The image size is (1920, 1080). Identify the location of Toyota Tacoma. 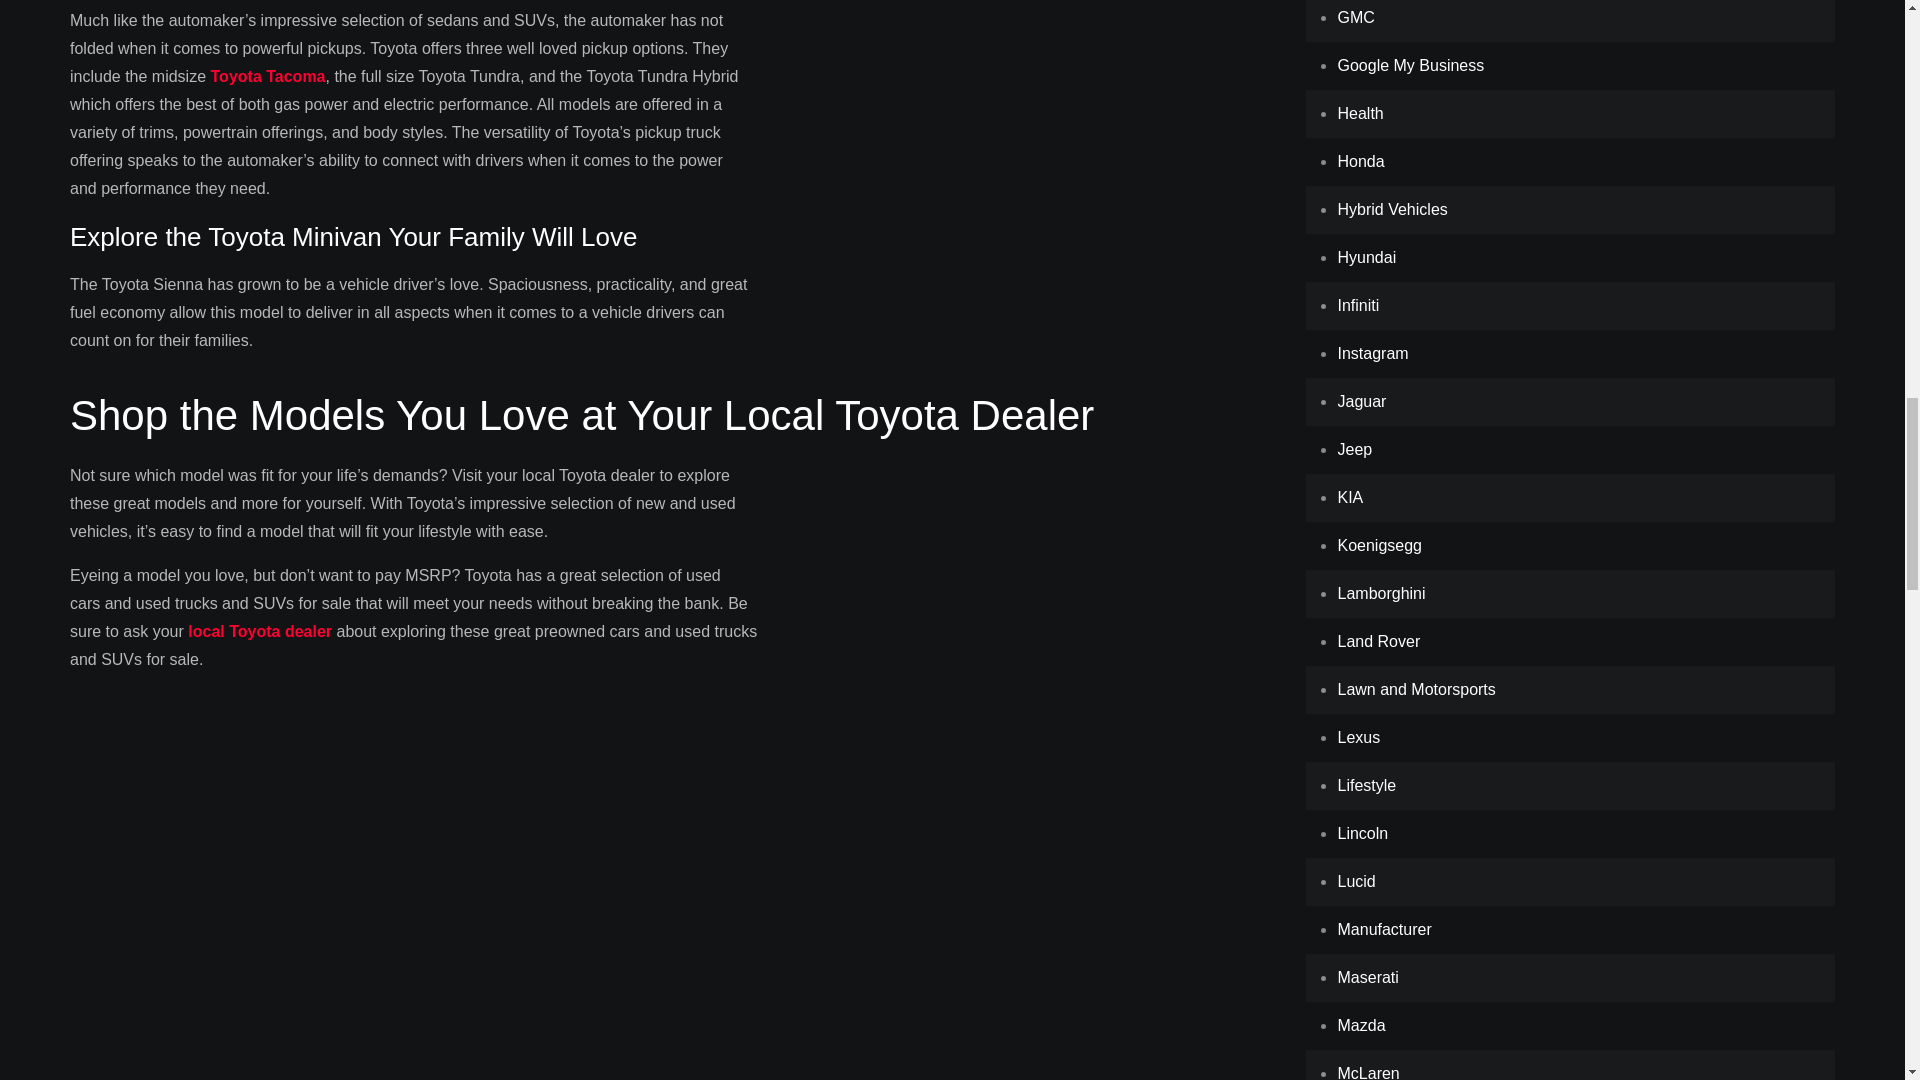
(268, 76).